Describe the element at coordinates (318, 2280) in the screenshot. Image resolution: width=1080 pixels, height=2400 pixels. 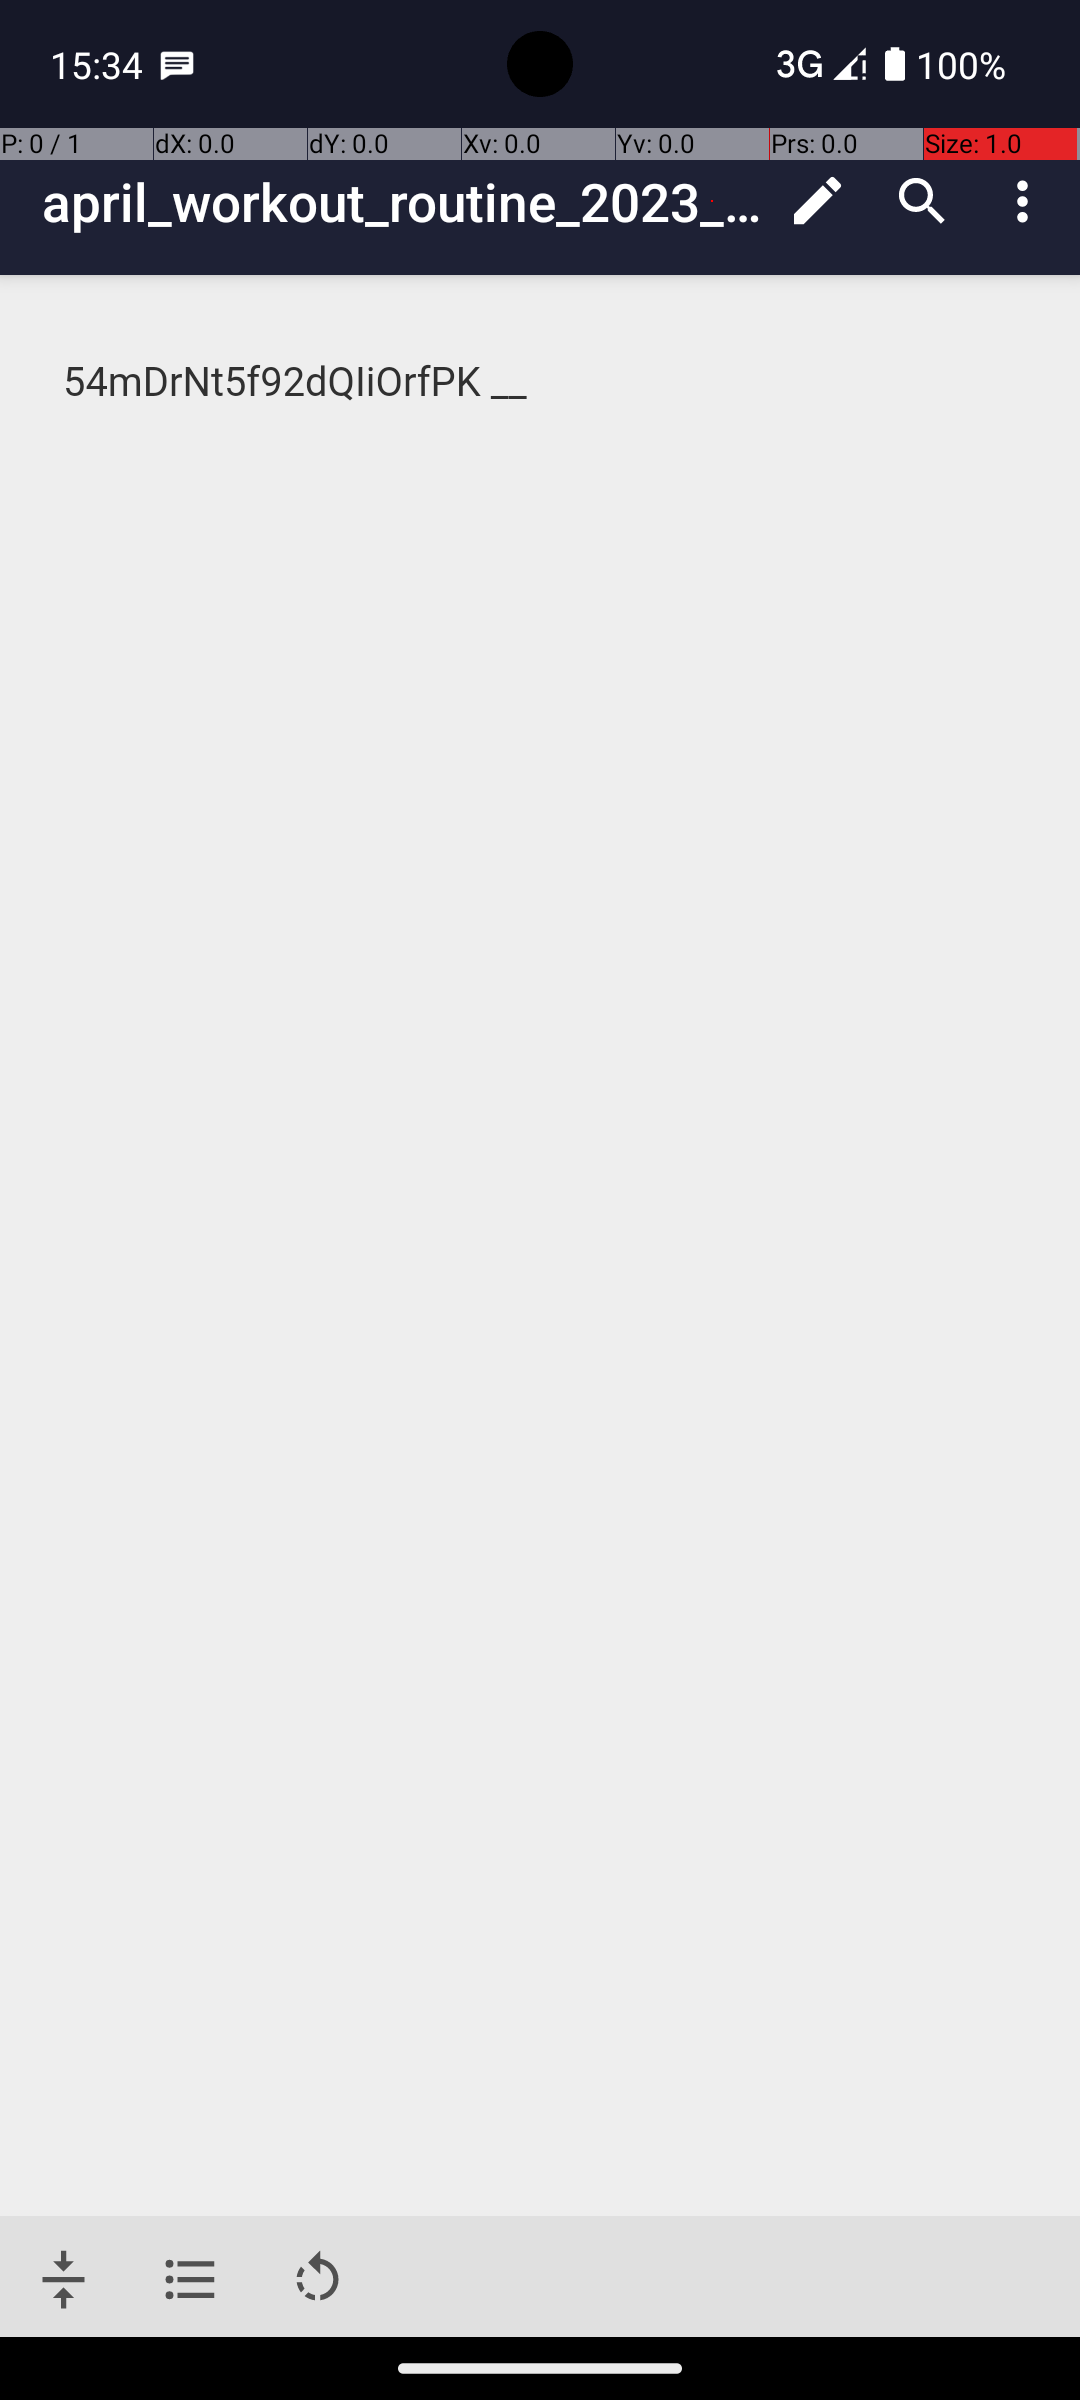
I see `Rotate` at that location.